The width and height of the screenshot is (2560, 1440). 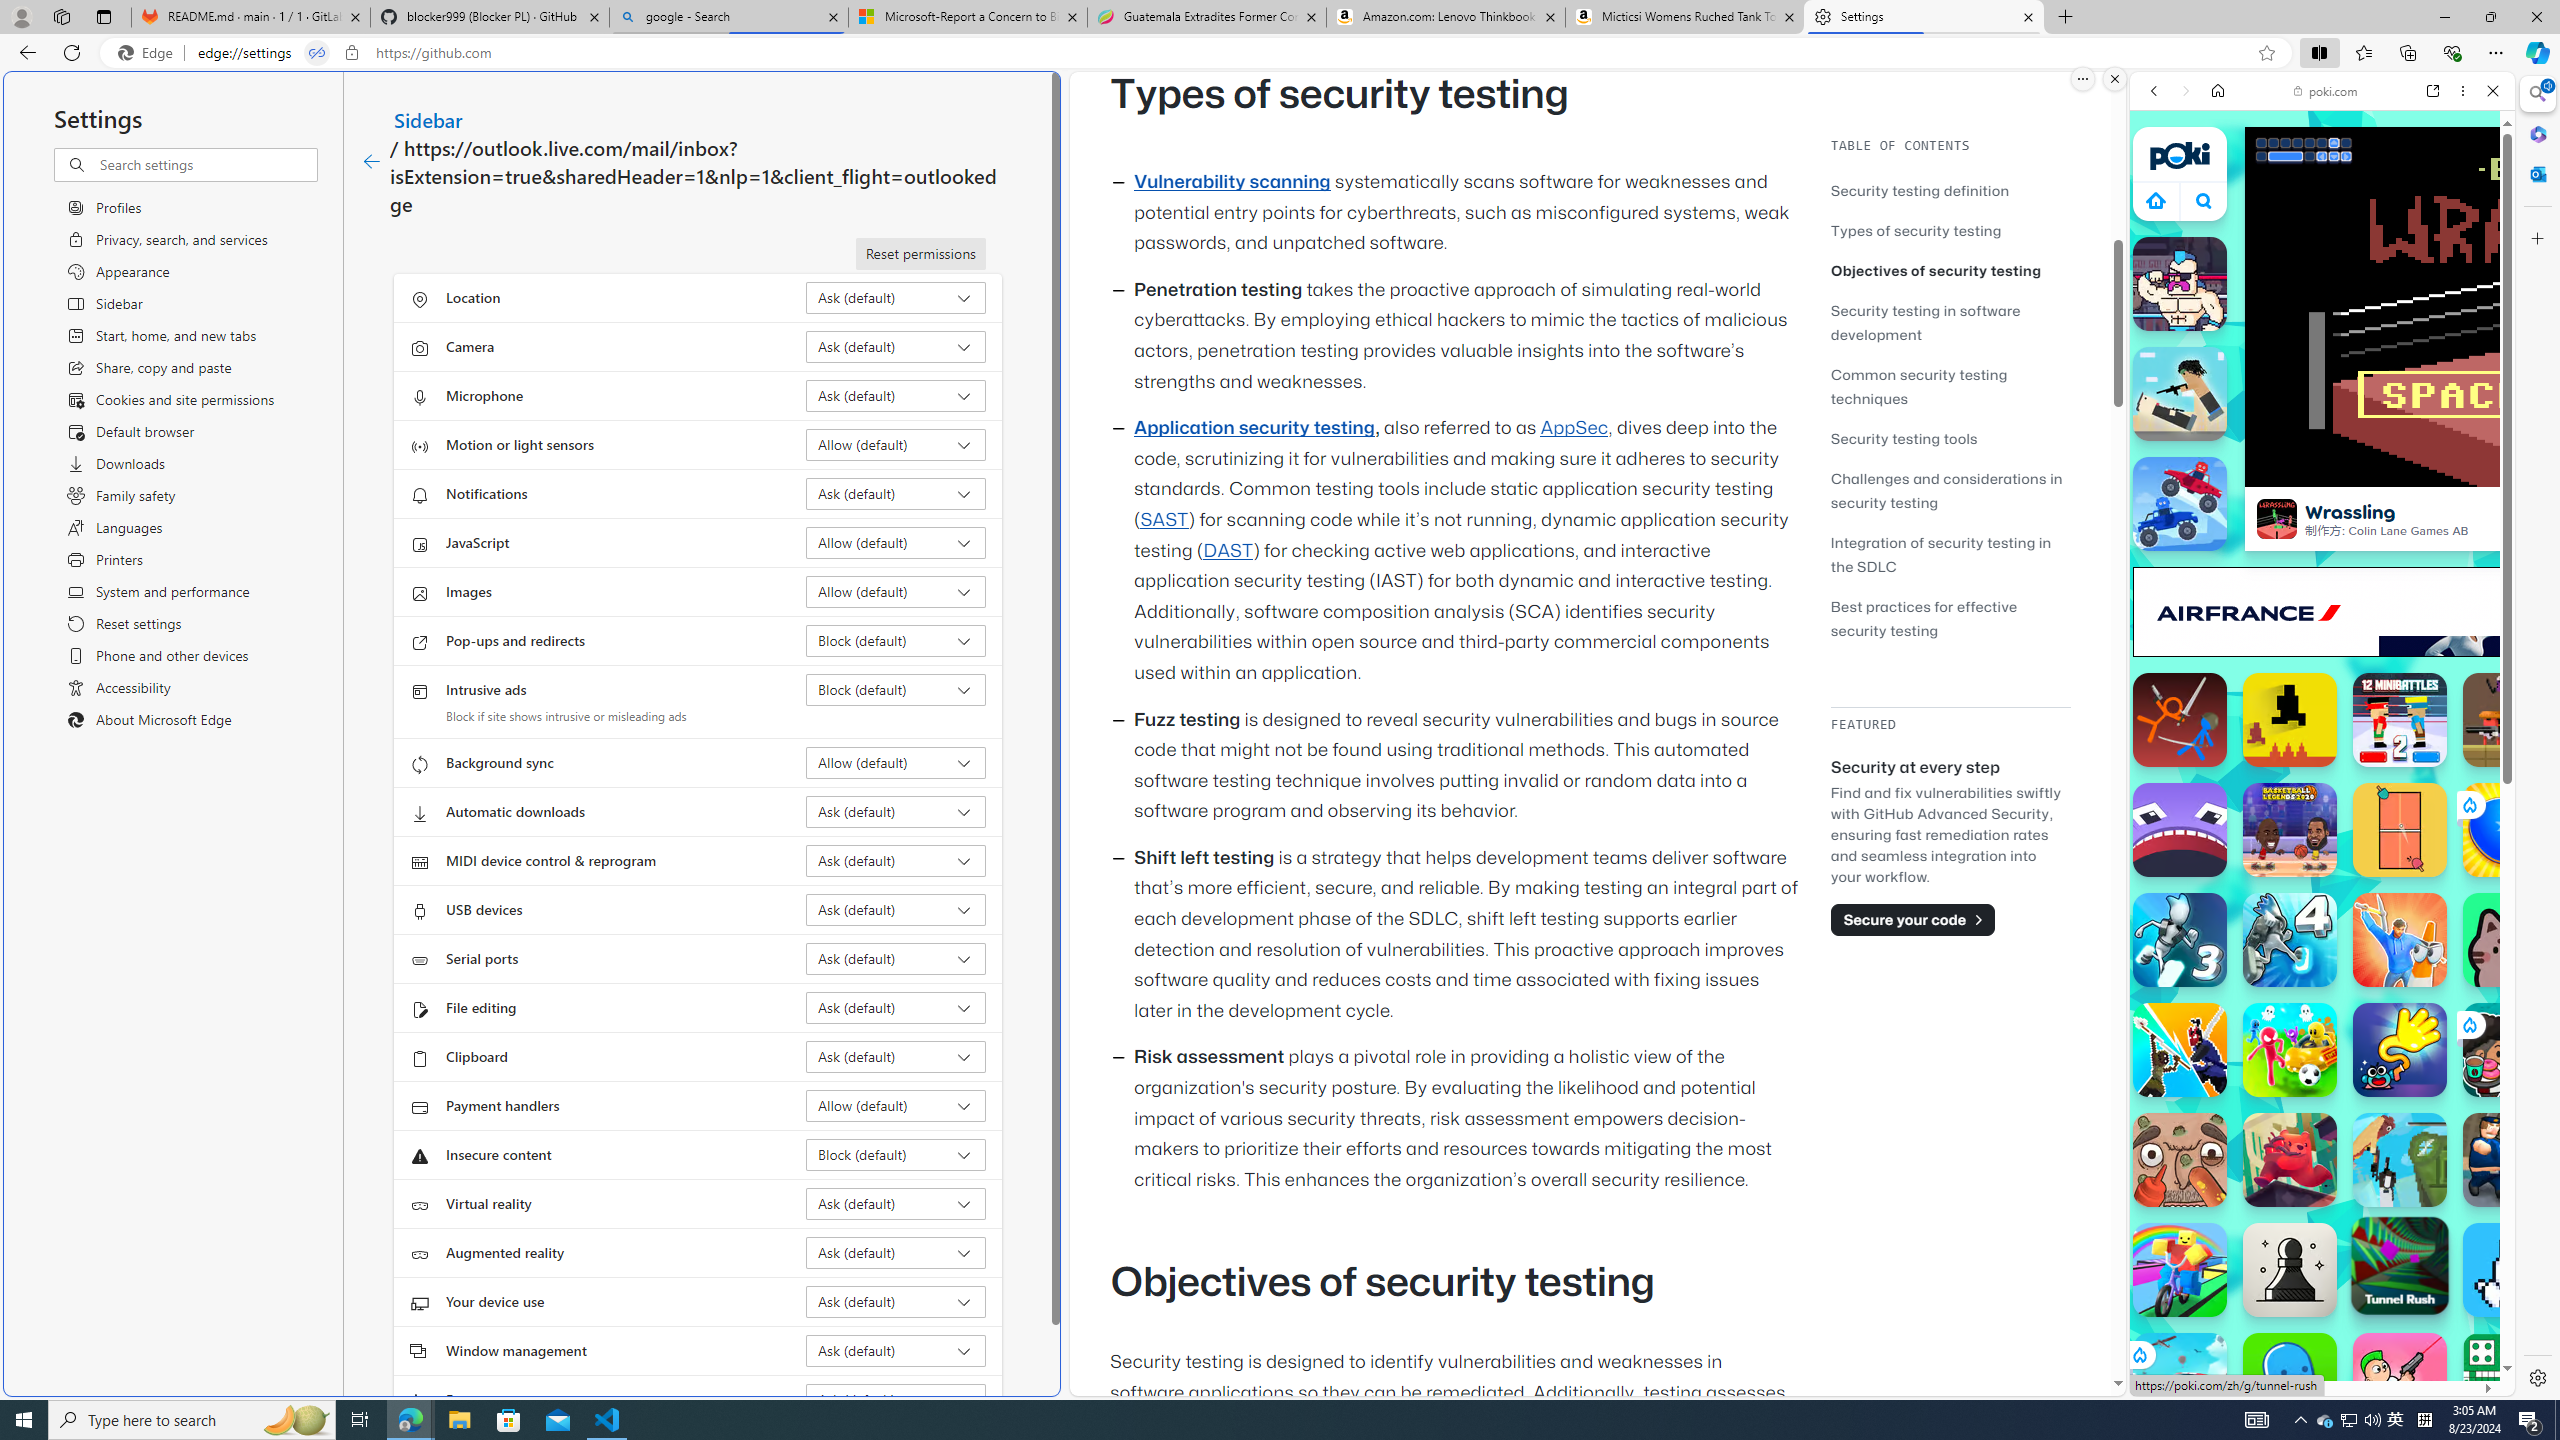 What do you see at coordinates (2400, 1160) in the screenshot?
I see `Getaway Shootout Getaway Shootout` at bounding box center [2400, 1160].